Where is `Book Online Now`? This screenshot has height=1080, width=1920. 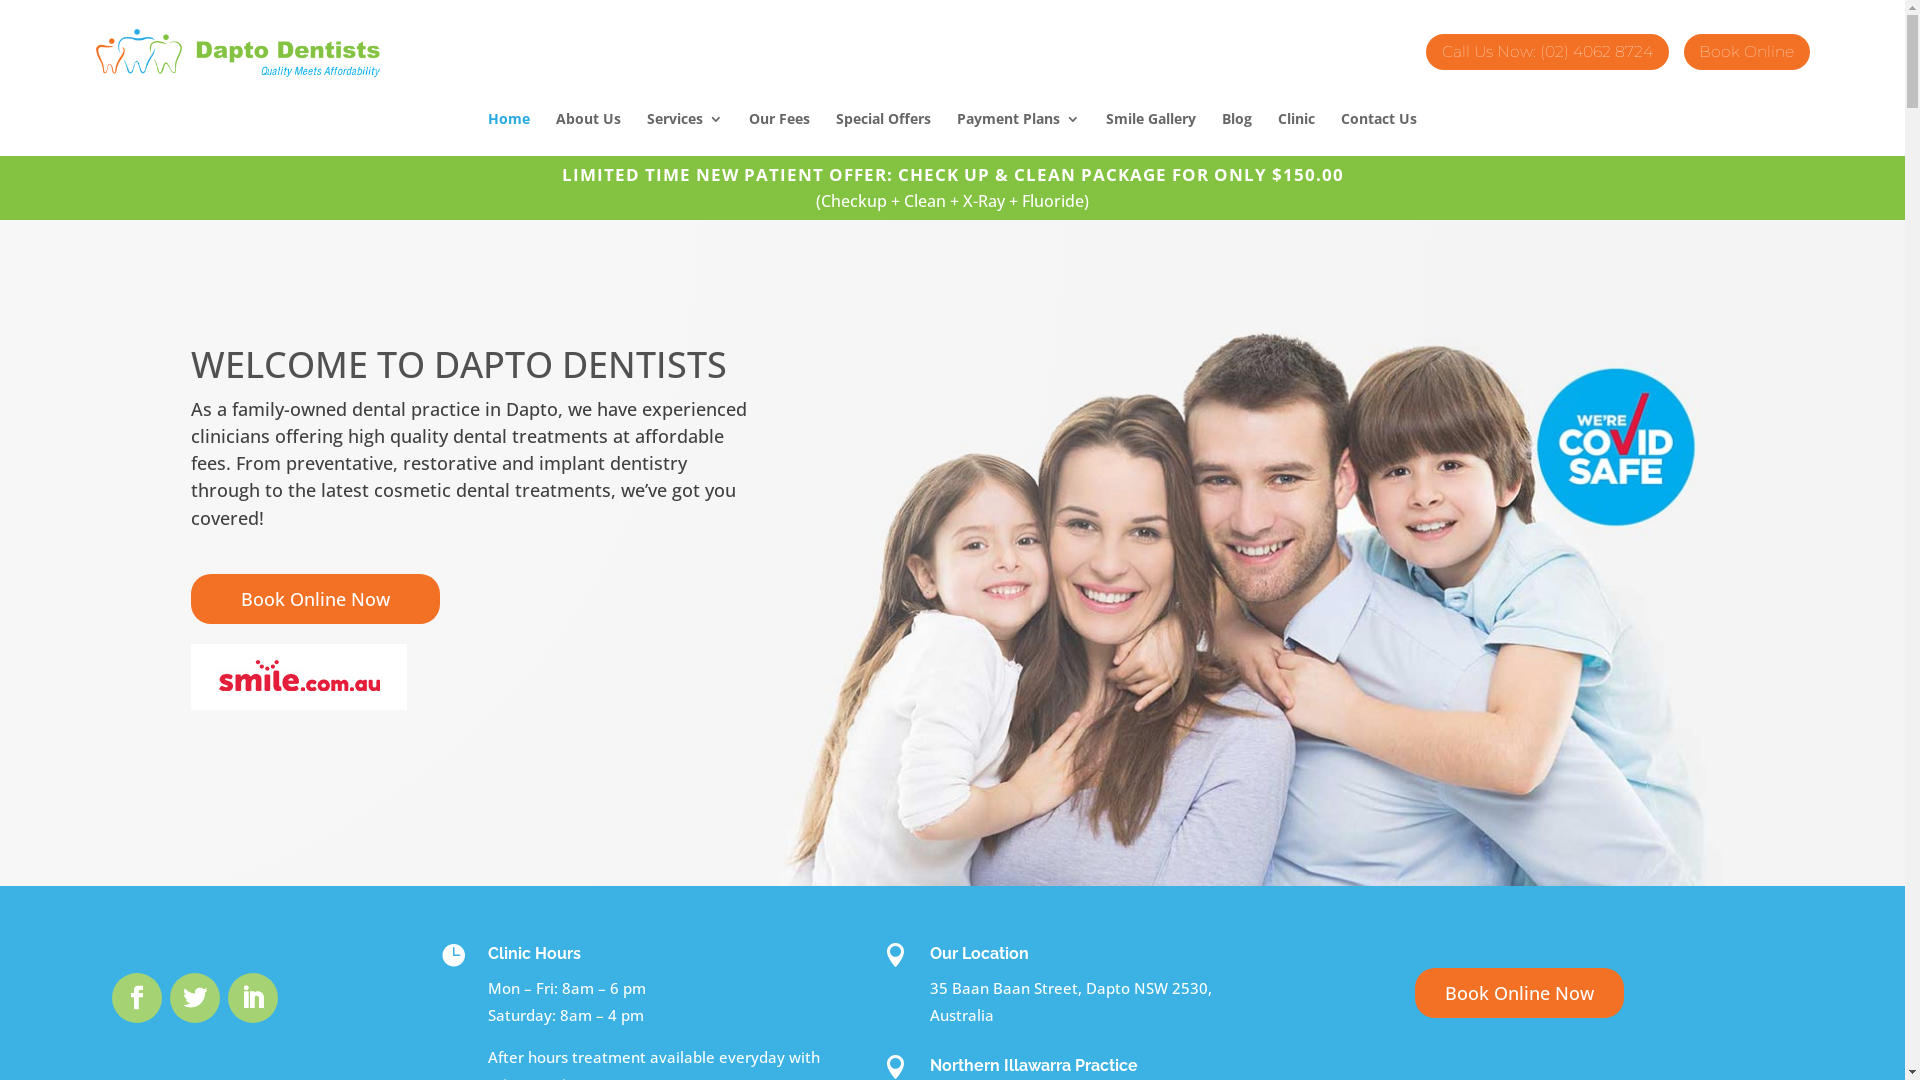
Book Online Now is located at coordinates (314, 600).